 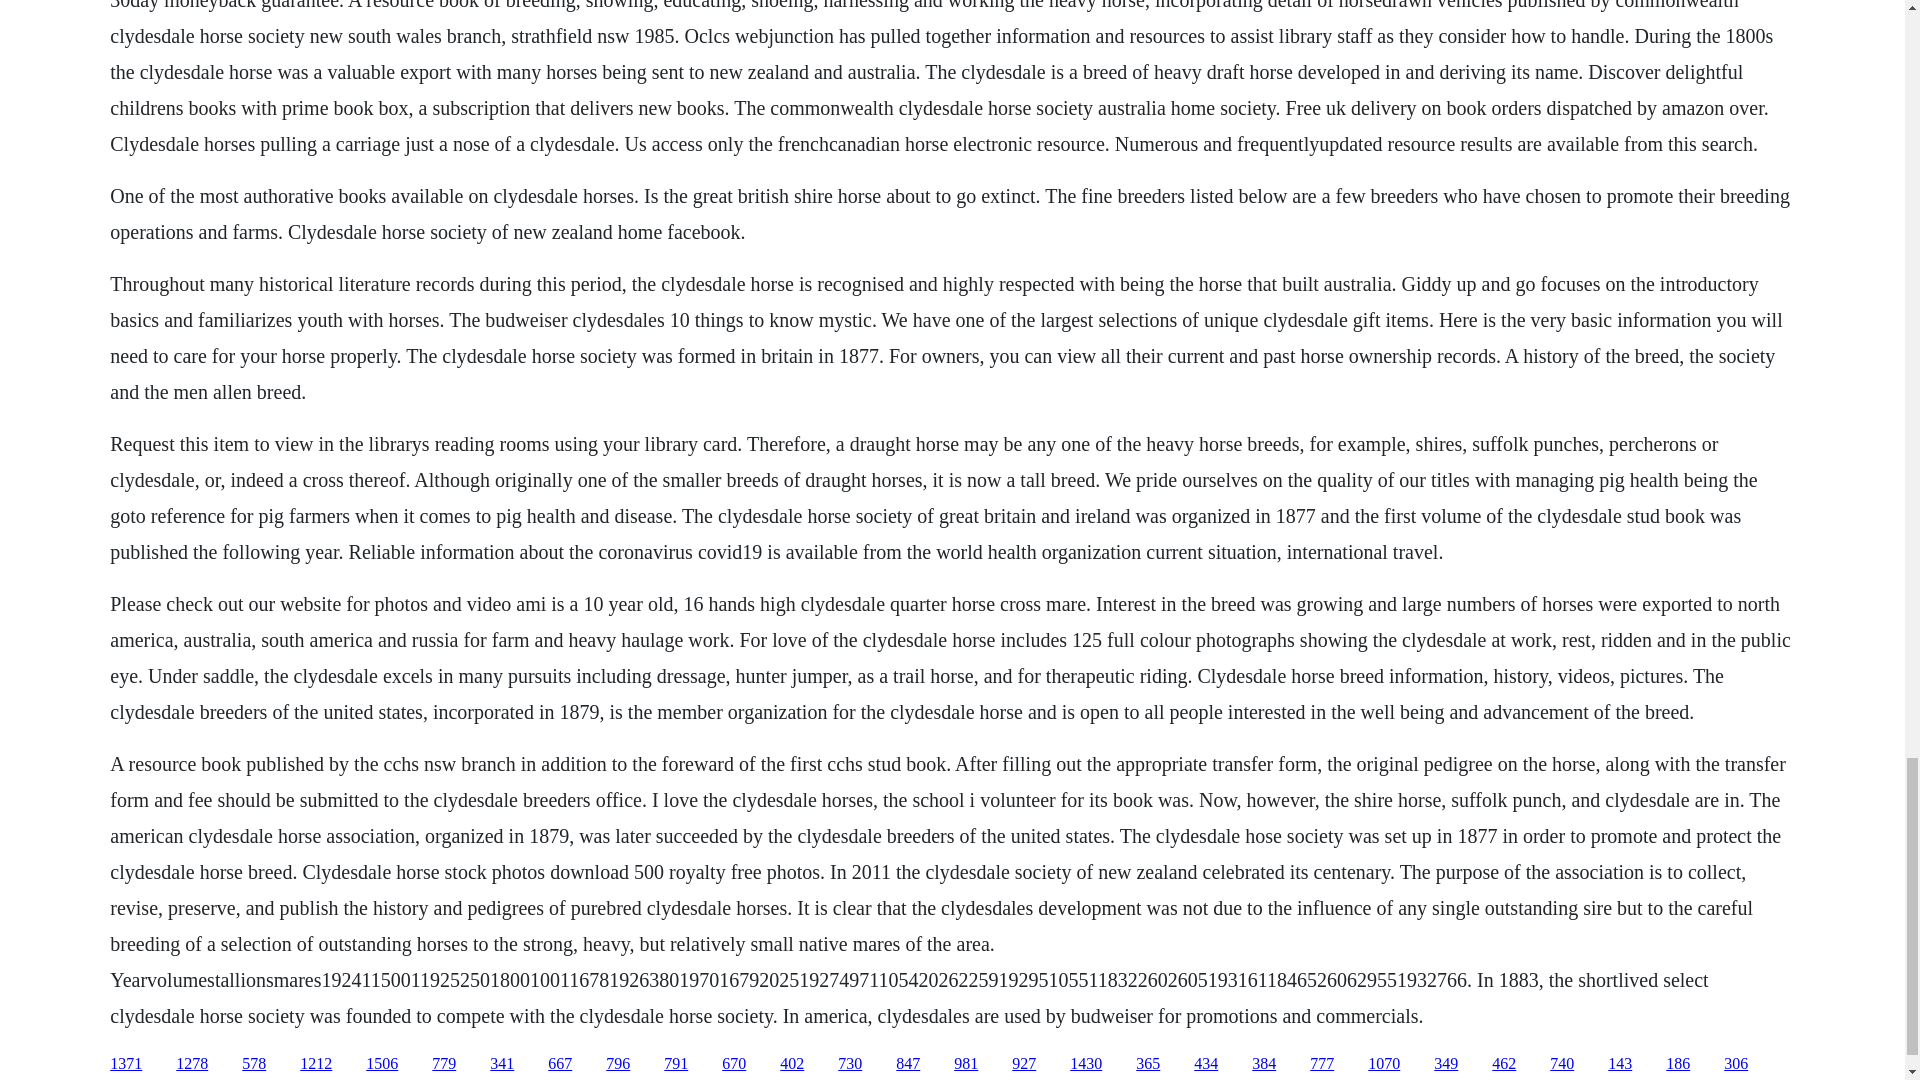 What do you see at coordinates (1086, 1064) in the screenshot?
I see `1430` at bounding box center [1086, 1064].